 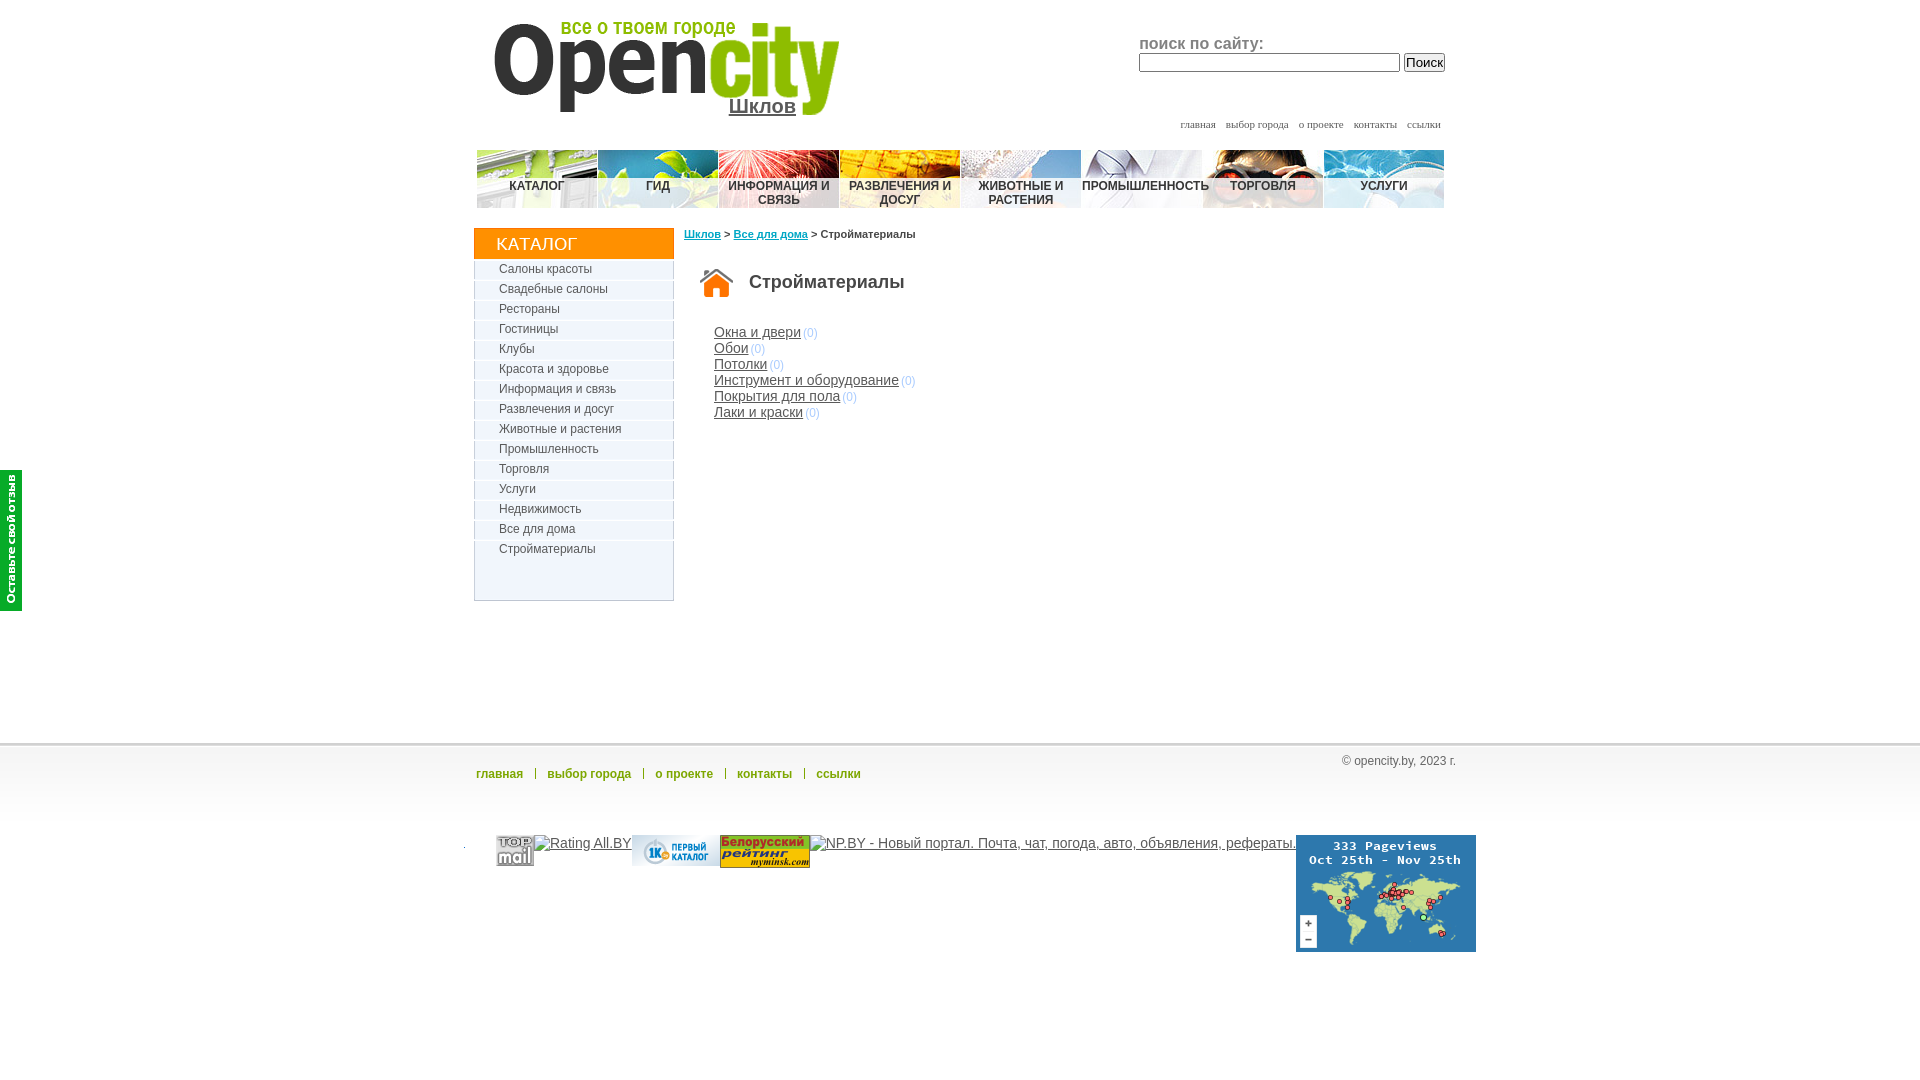 What do you see at coordinates (1386, 894) in the screenshot?
I see `Locations of visitors to this page` at bounding box center [1386, 894].